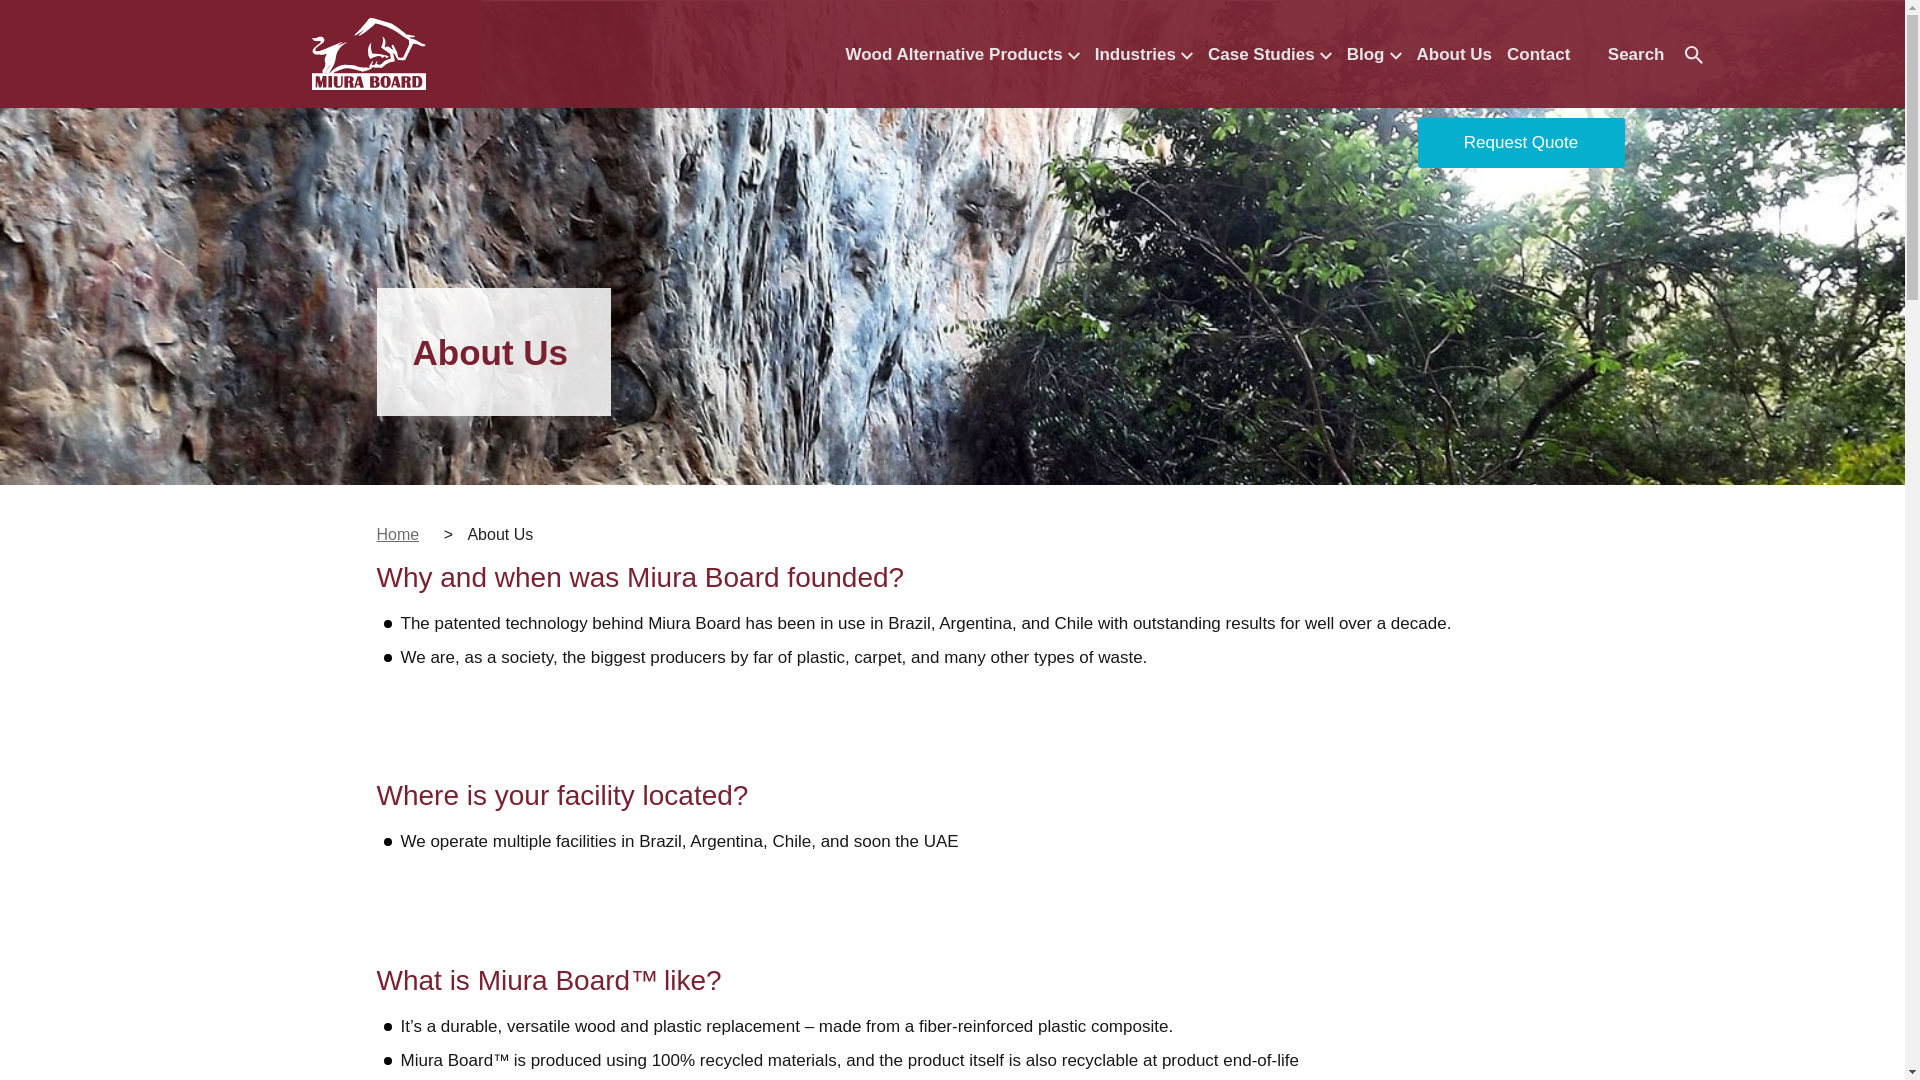  I want to click on Blog, so click(1374, 54).